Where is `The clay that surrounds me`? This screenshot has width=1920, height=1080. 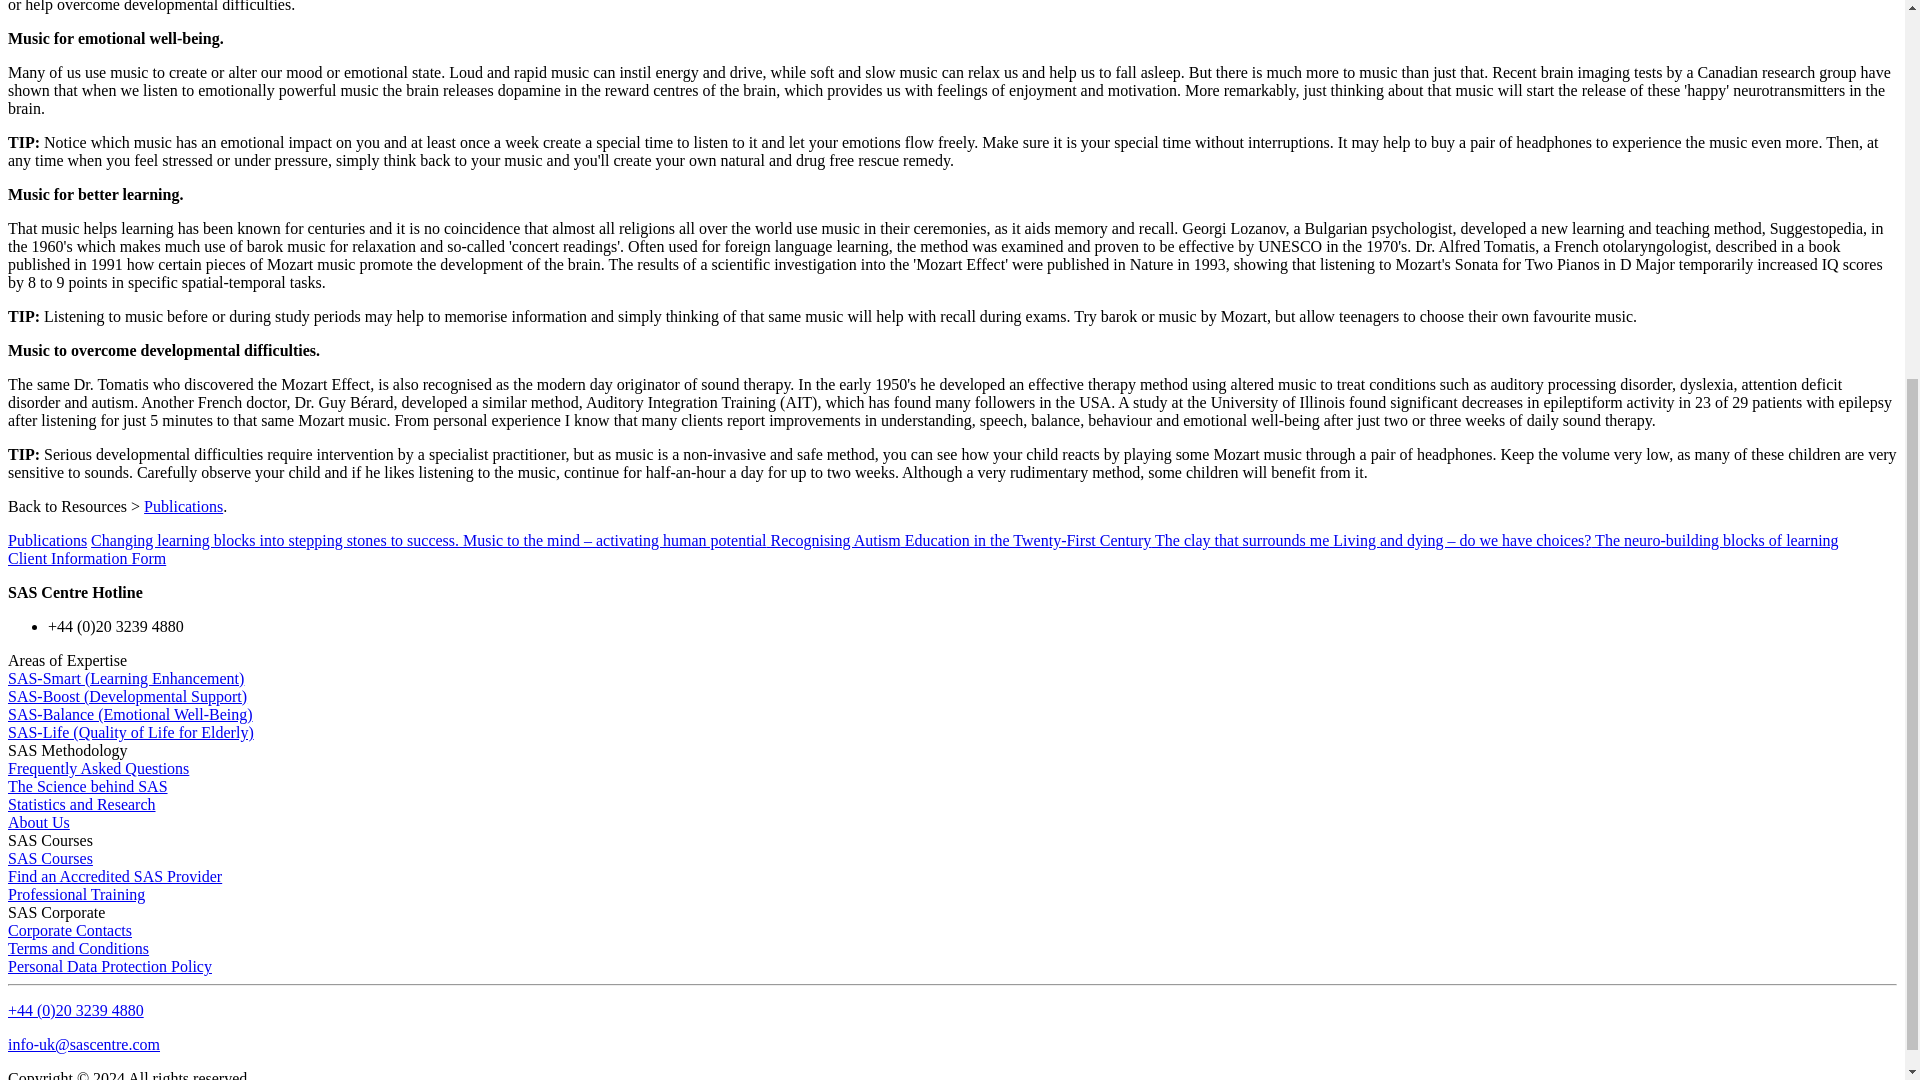
The clay that surrounds me is located at coordinates (1239, 540).